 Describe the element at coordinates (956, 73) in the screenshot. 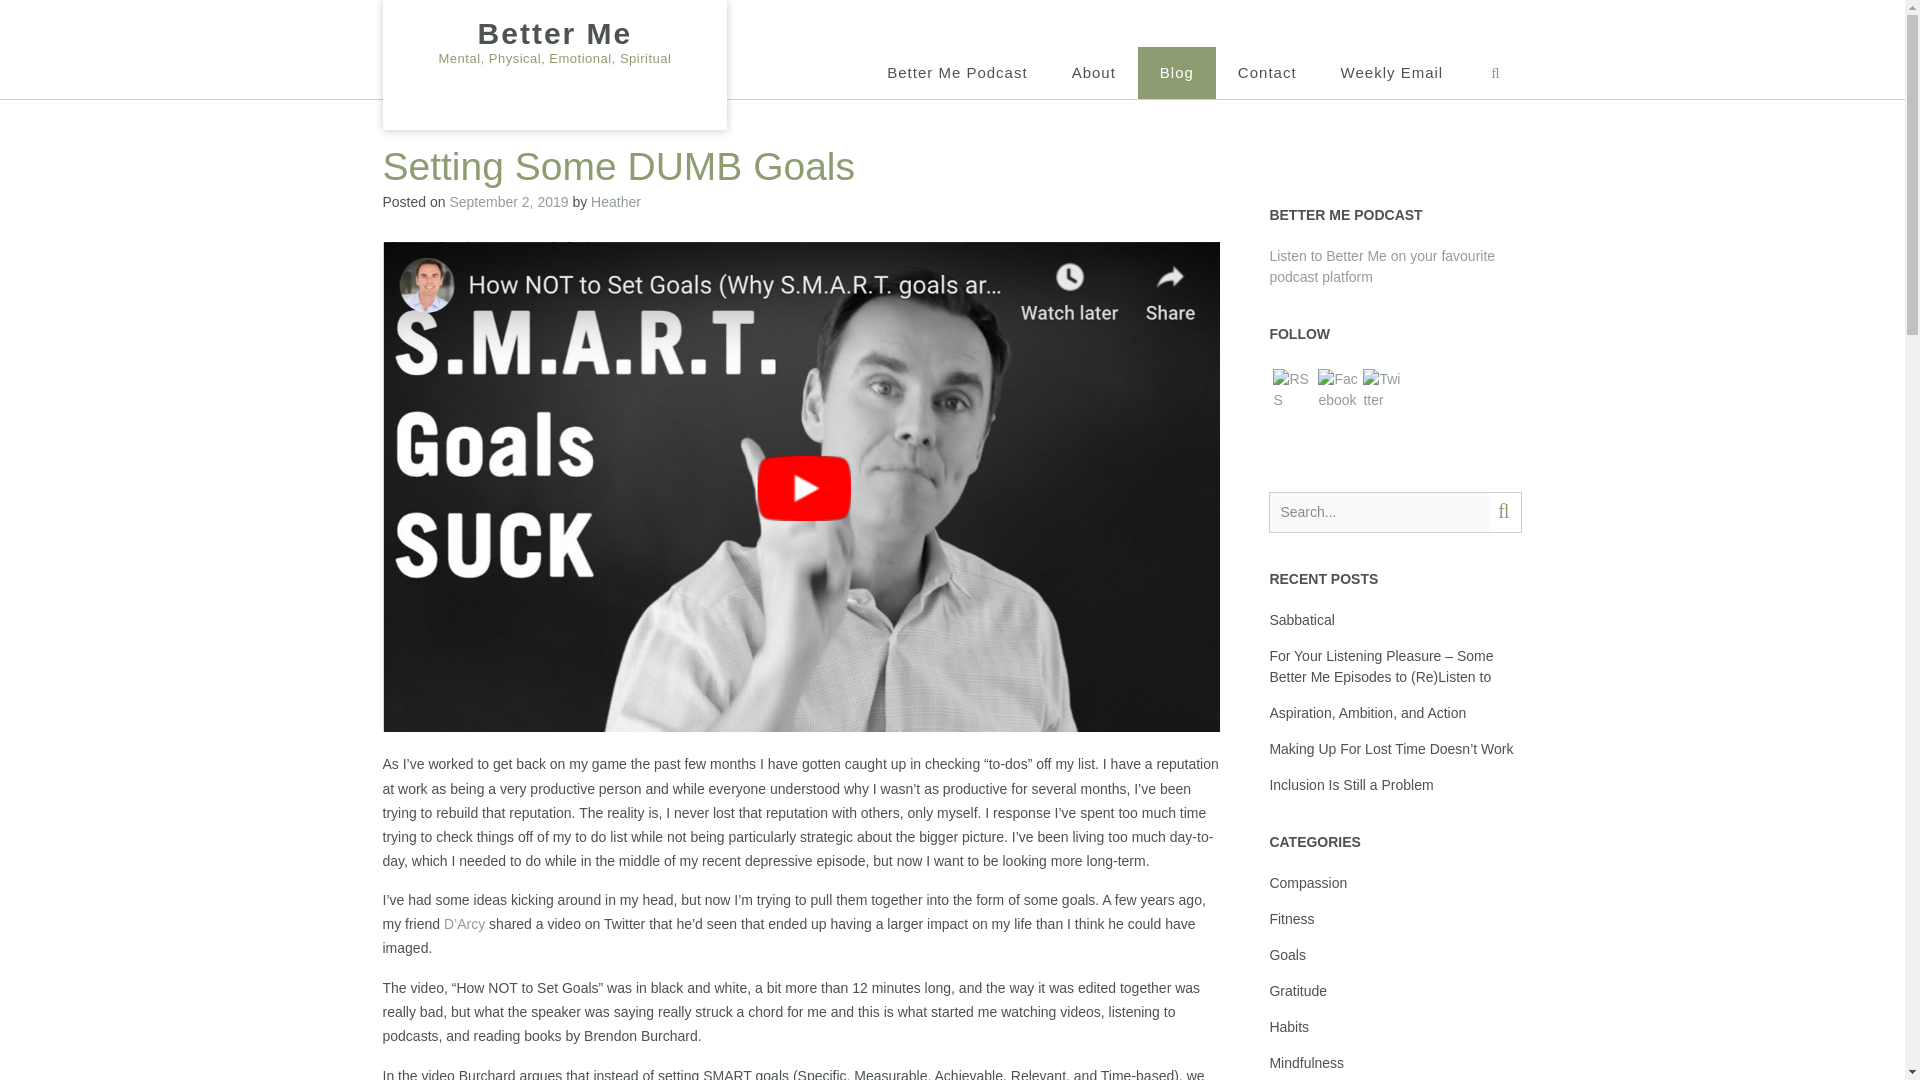

I see `Better Me Podcast` at that location.